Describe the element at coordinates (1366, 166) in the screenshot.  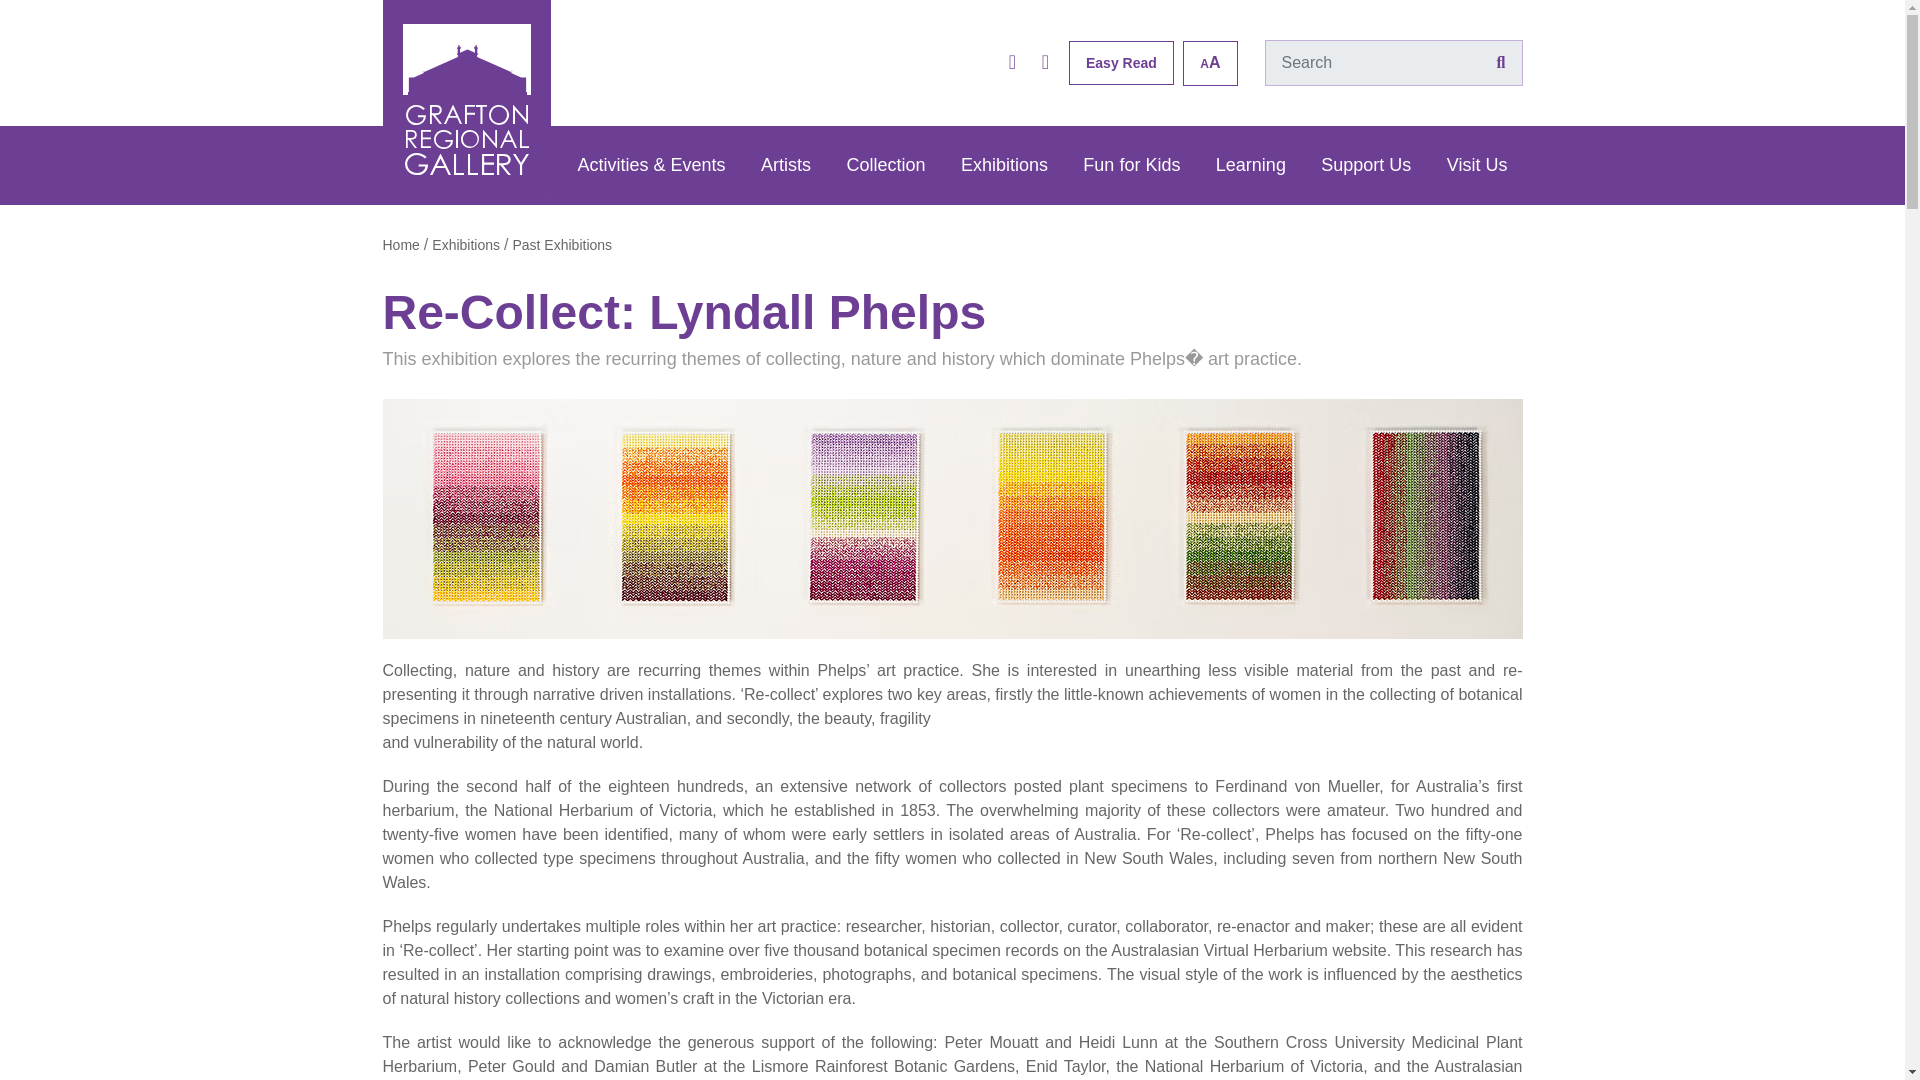
I see `Support Us` at that location.